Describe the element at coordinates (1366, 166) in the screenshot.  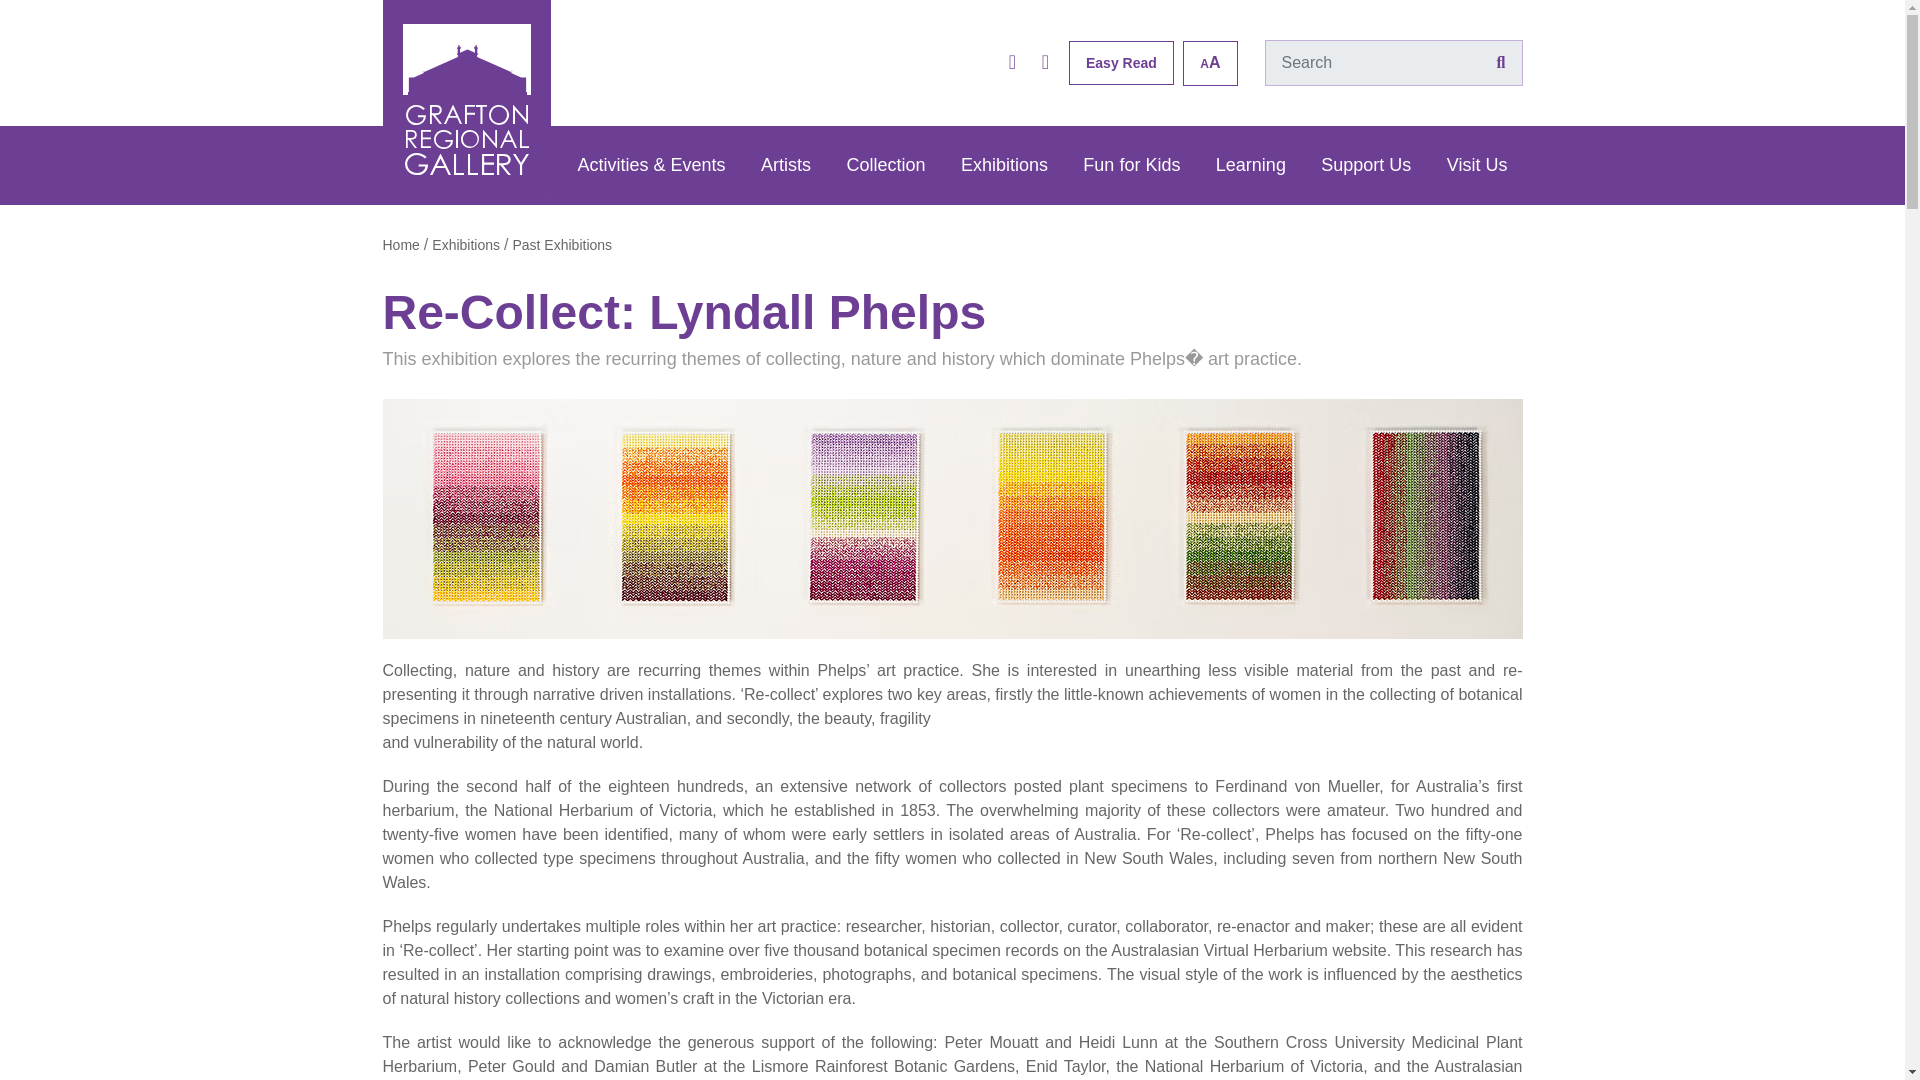
I see `Support Us` at that location.